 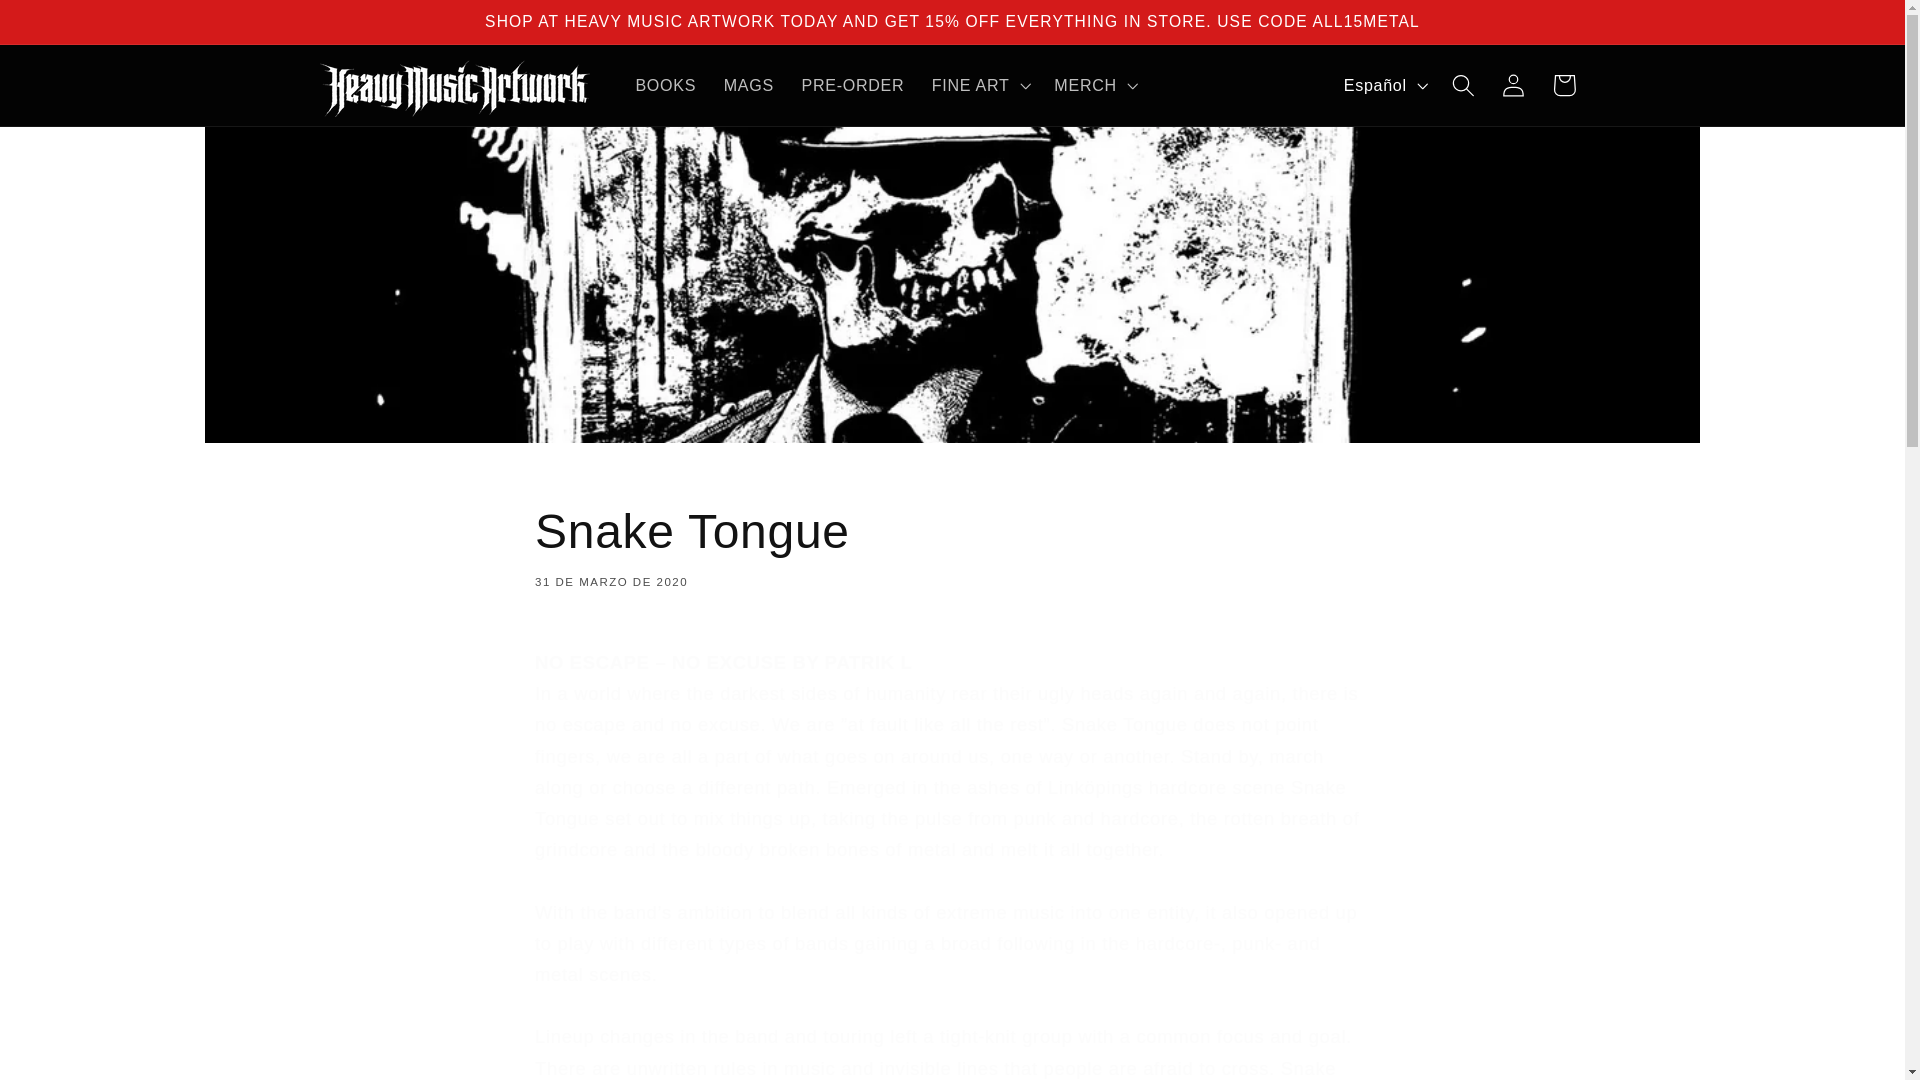 What do you see at coordinates (1564, 86) in the screenshot?
I see `Carrito` at bounding box center [1564, 86].